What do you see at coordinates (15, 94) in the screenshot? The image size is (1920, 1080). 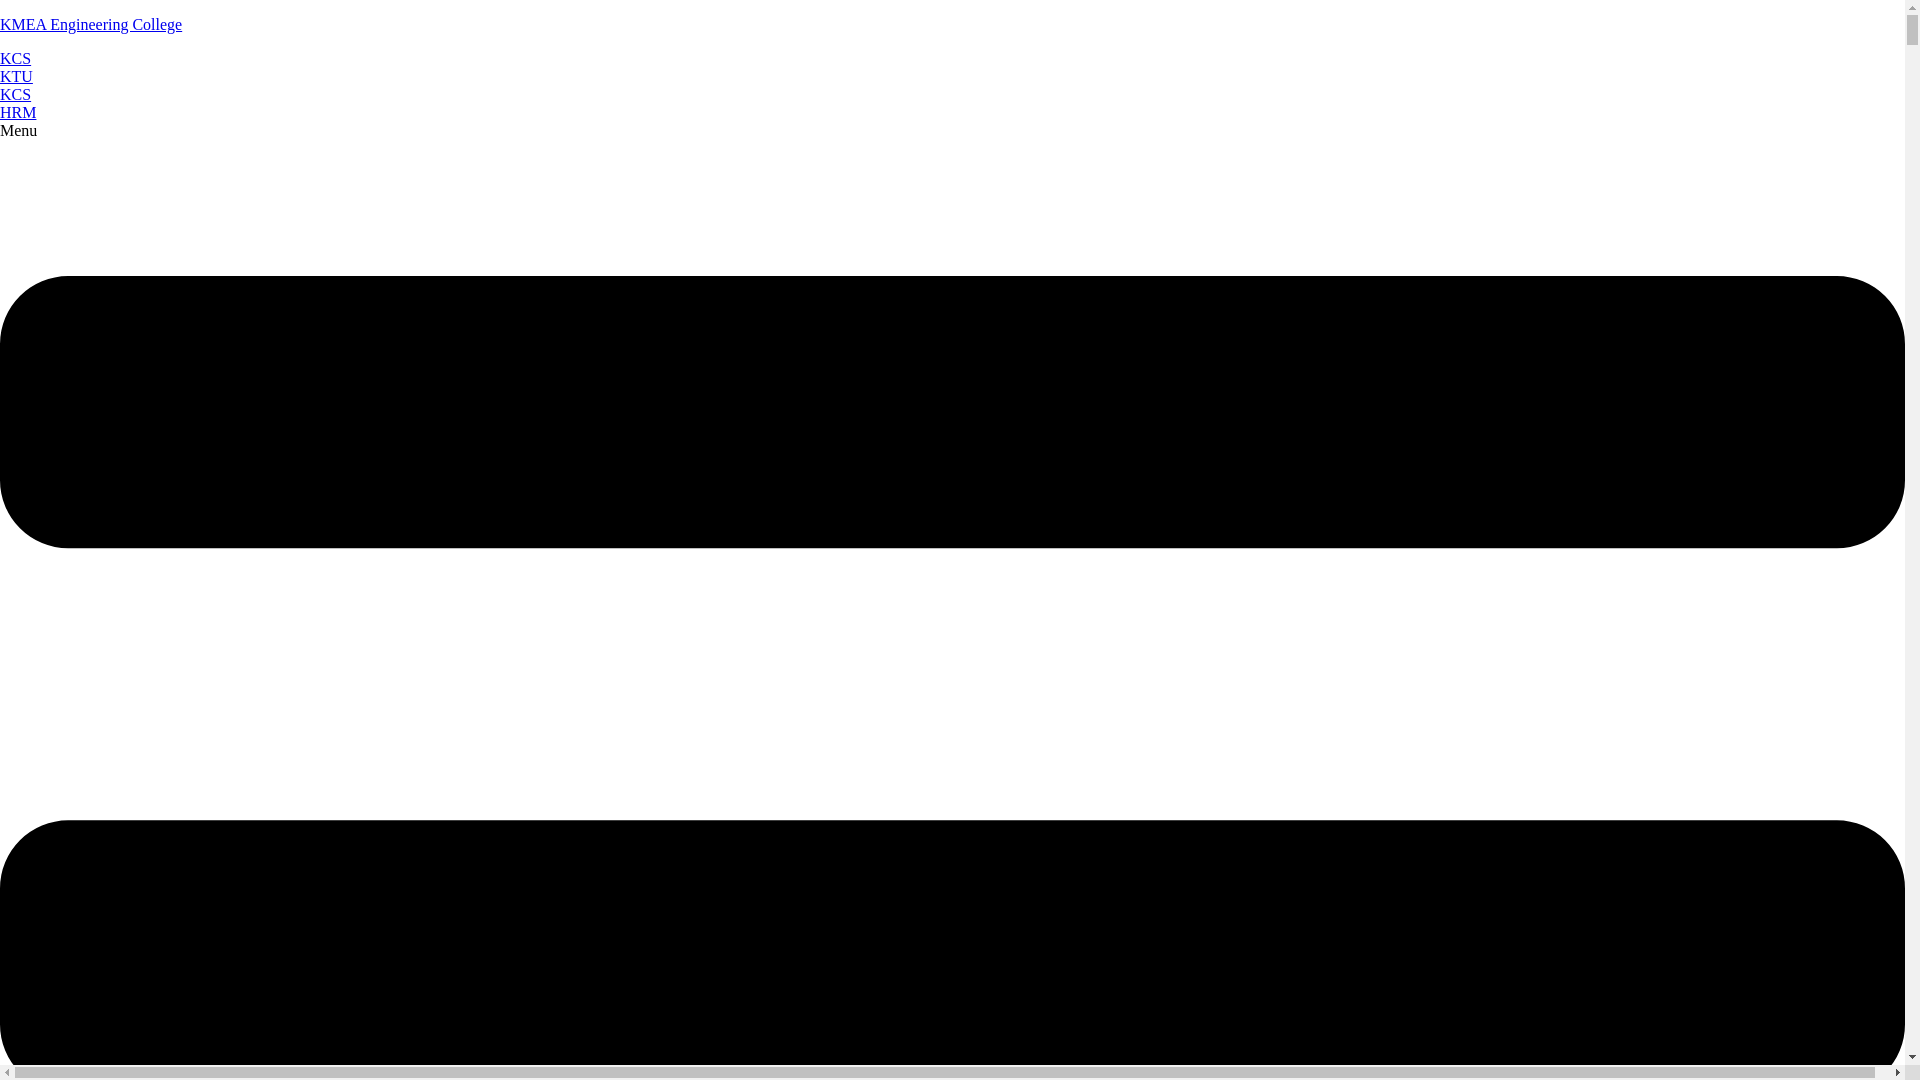 I see `KCS` at bounding box center [15, 94].